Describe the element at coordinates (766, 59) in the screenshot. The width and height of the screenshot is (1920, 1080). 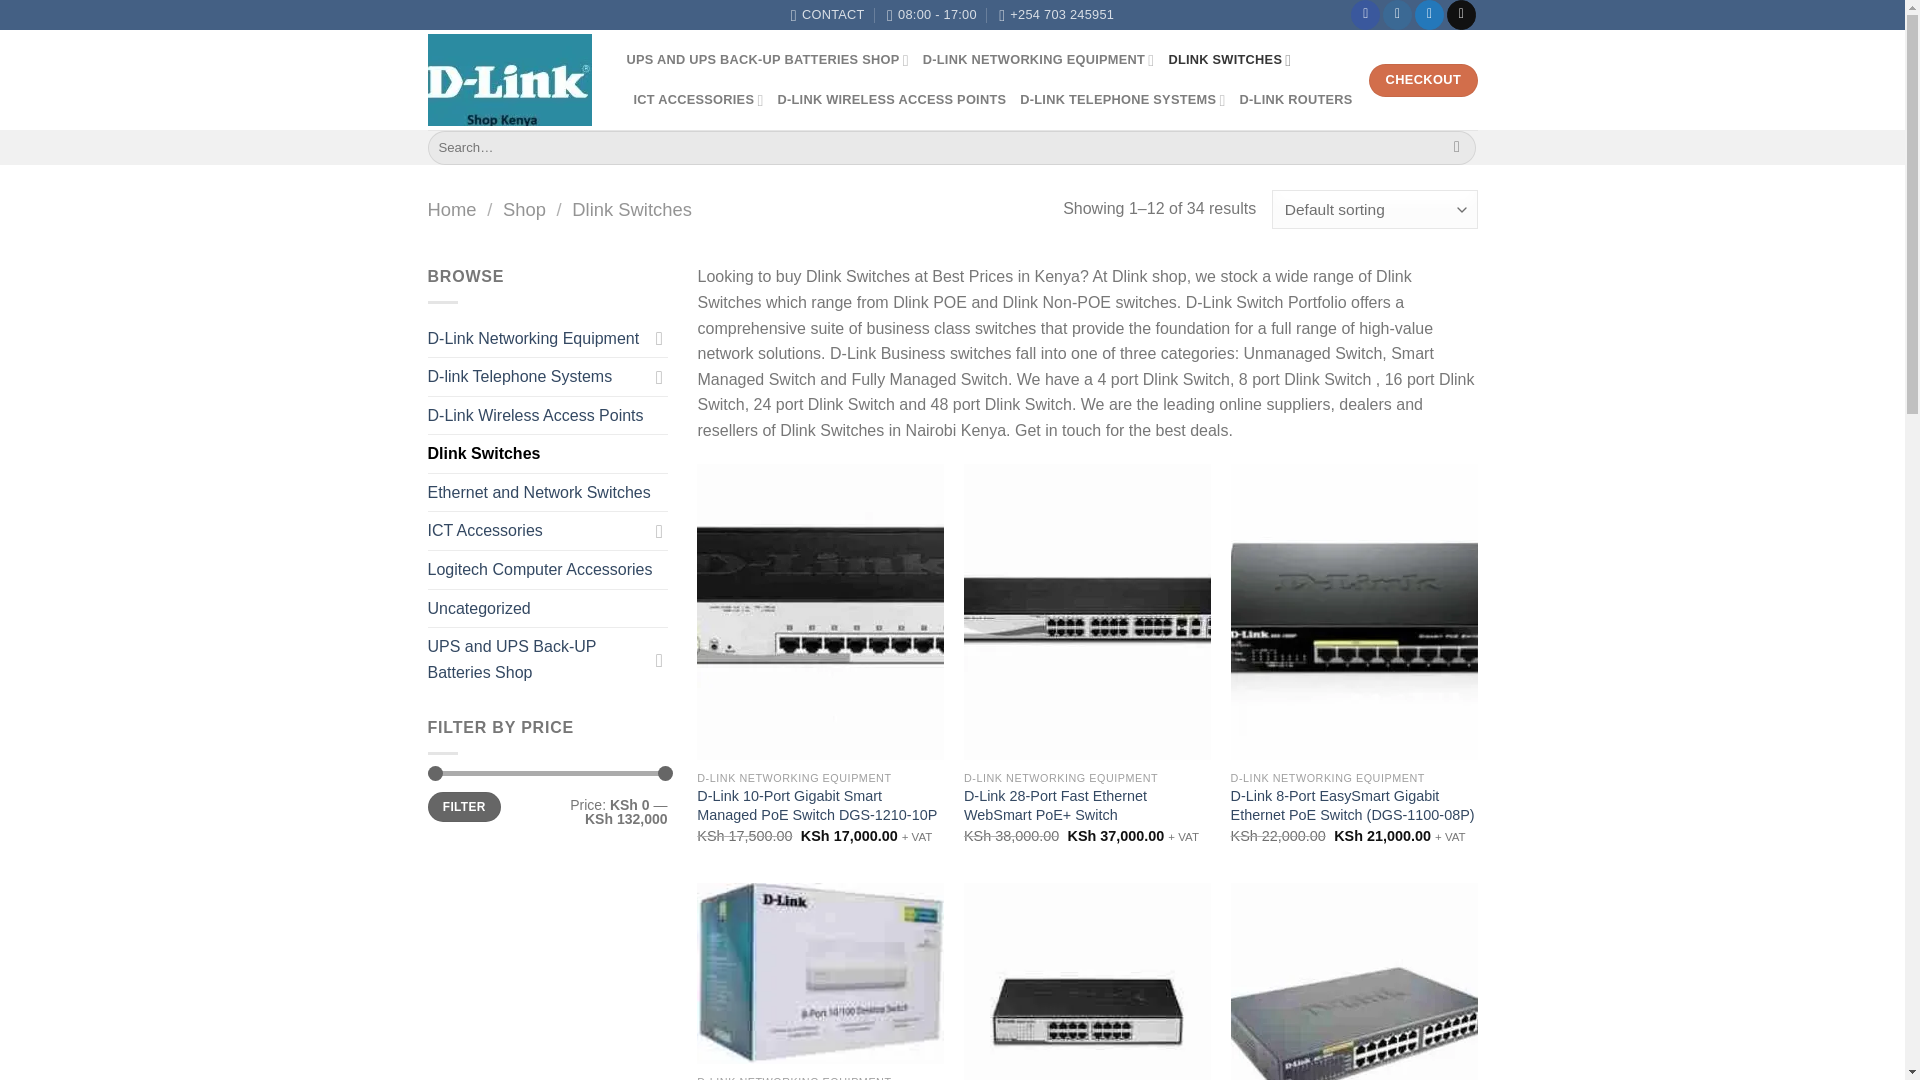
I see `UPS AND UPS BACK-UP BATTERIES SHOP` at that location.